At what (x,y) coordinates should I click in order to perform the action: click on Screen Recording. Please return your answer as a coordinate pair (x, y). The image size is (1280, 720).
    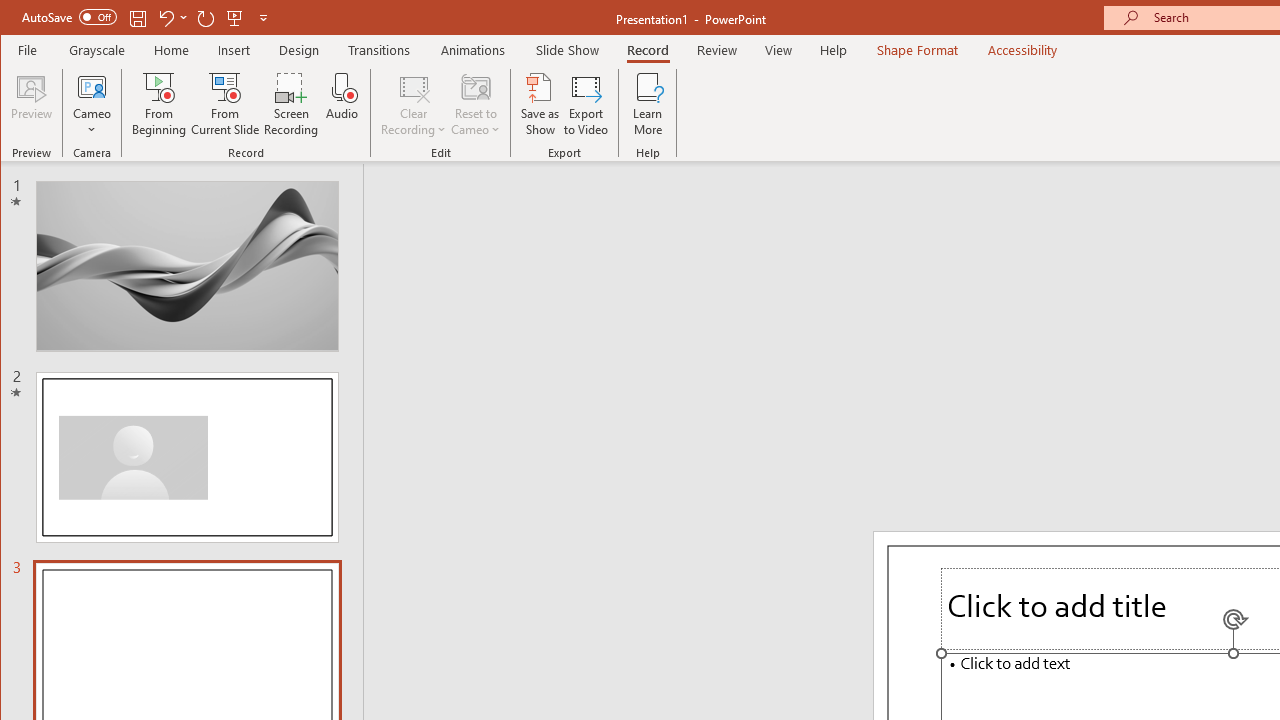
    Looking at the image, I should click on (292, 104).